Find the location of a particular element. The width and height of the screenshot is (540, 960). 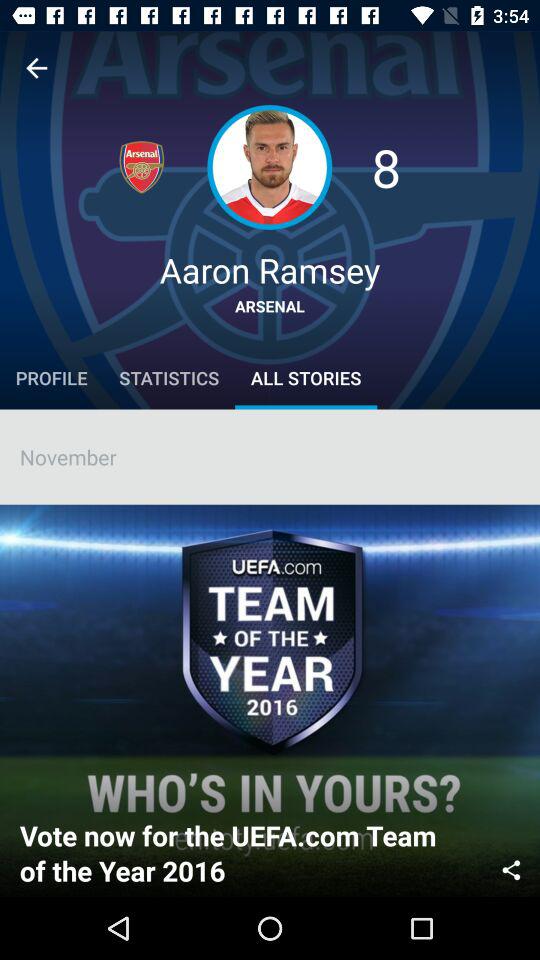

click the item next to the vote now for is located at coordinates (511, 868).